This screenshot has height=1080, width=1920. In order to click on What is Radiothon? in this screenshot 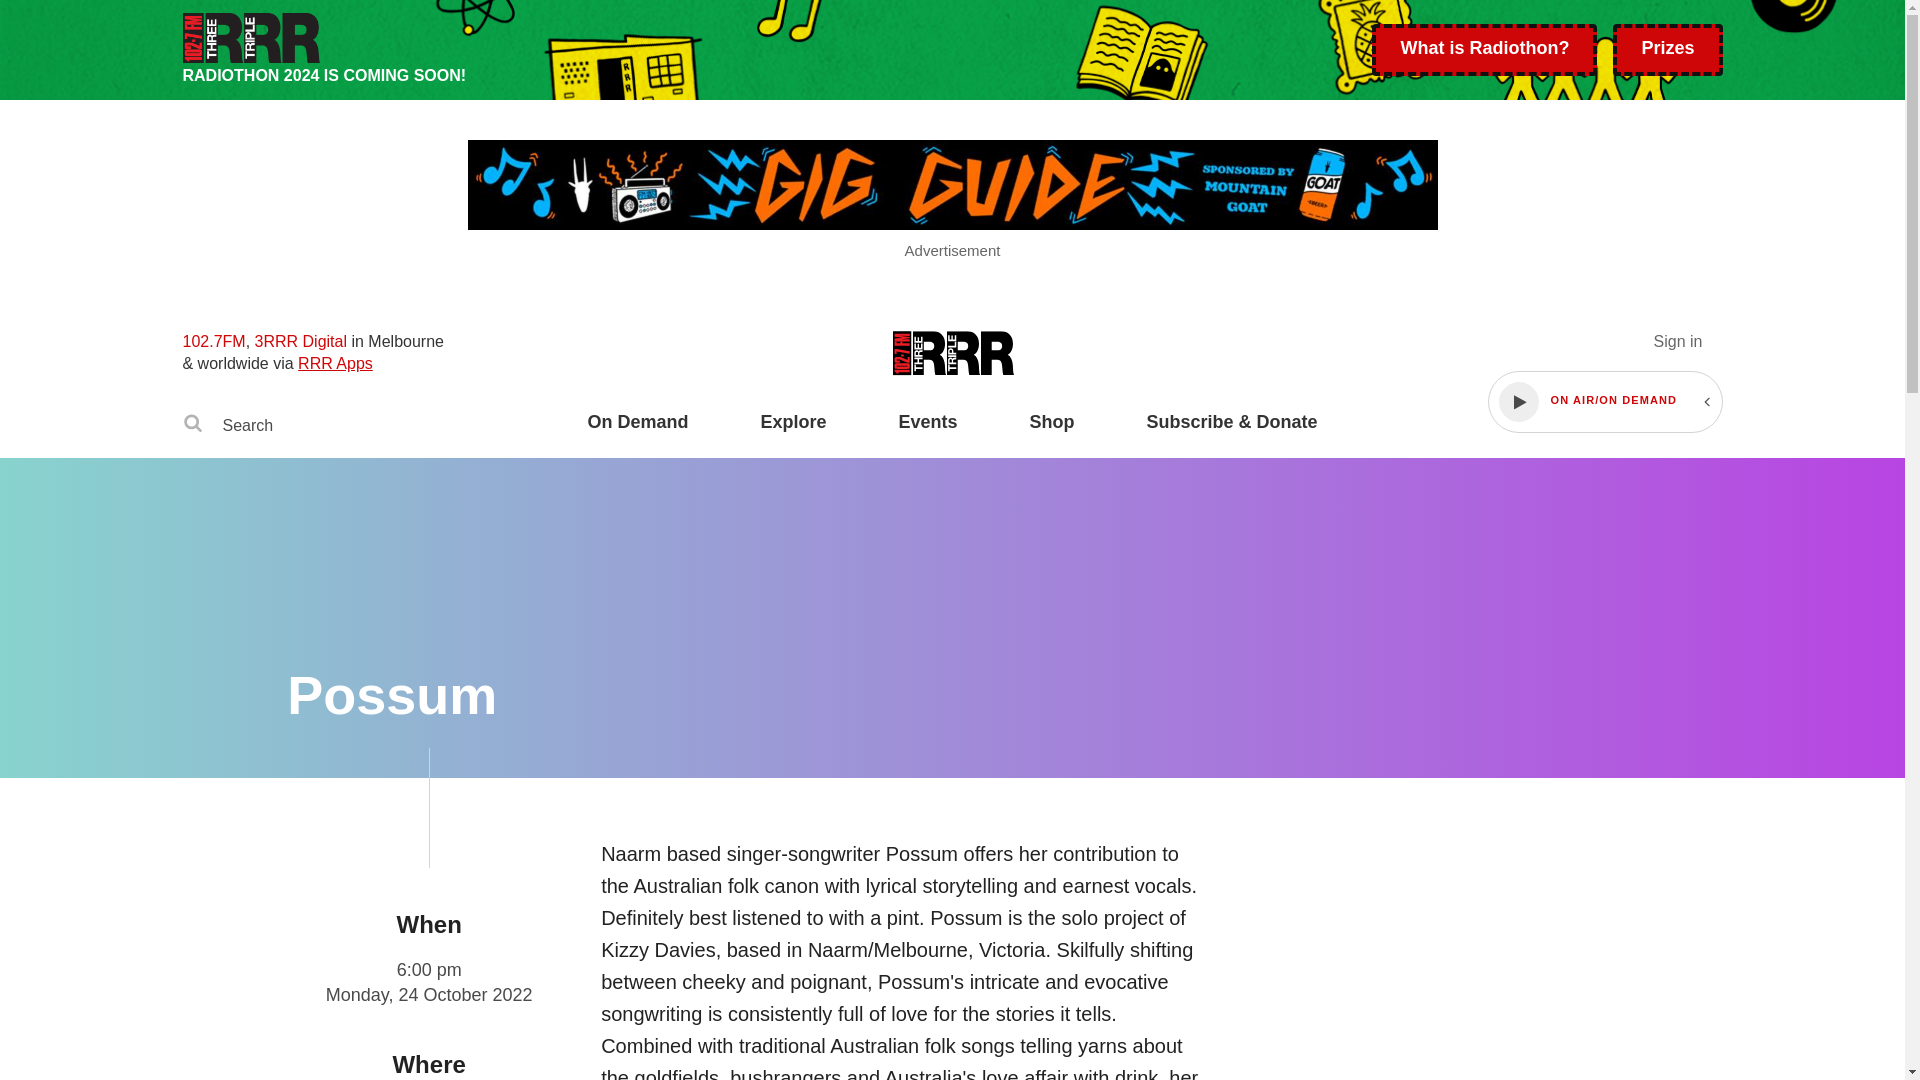, I will do `click(1484, 49)`.